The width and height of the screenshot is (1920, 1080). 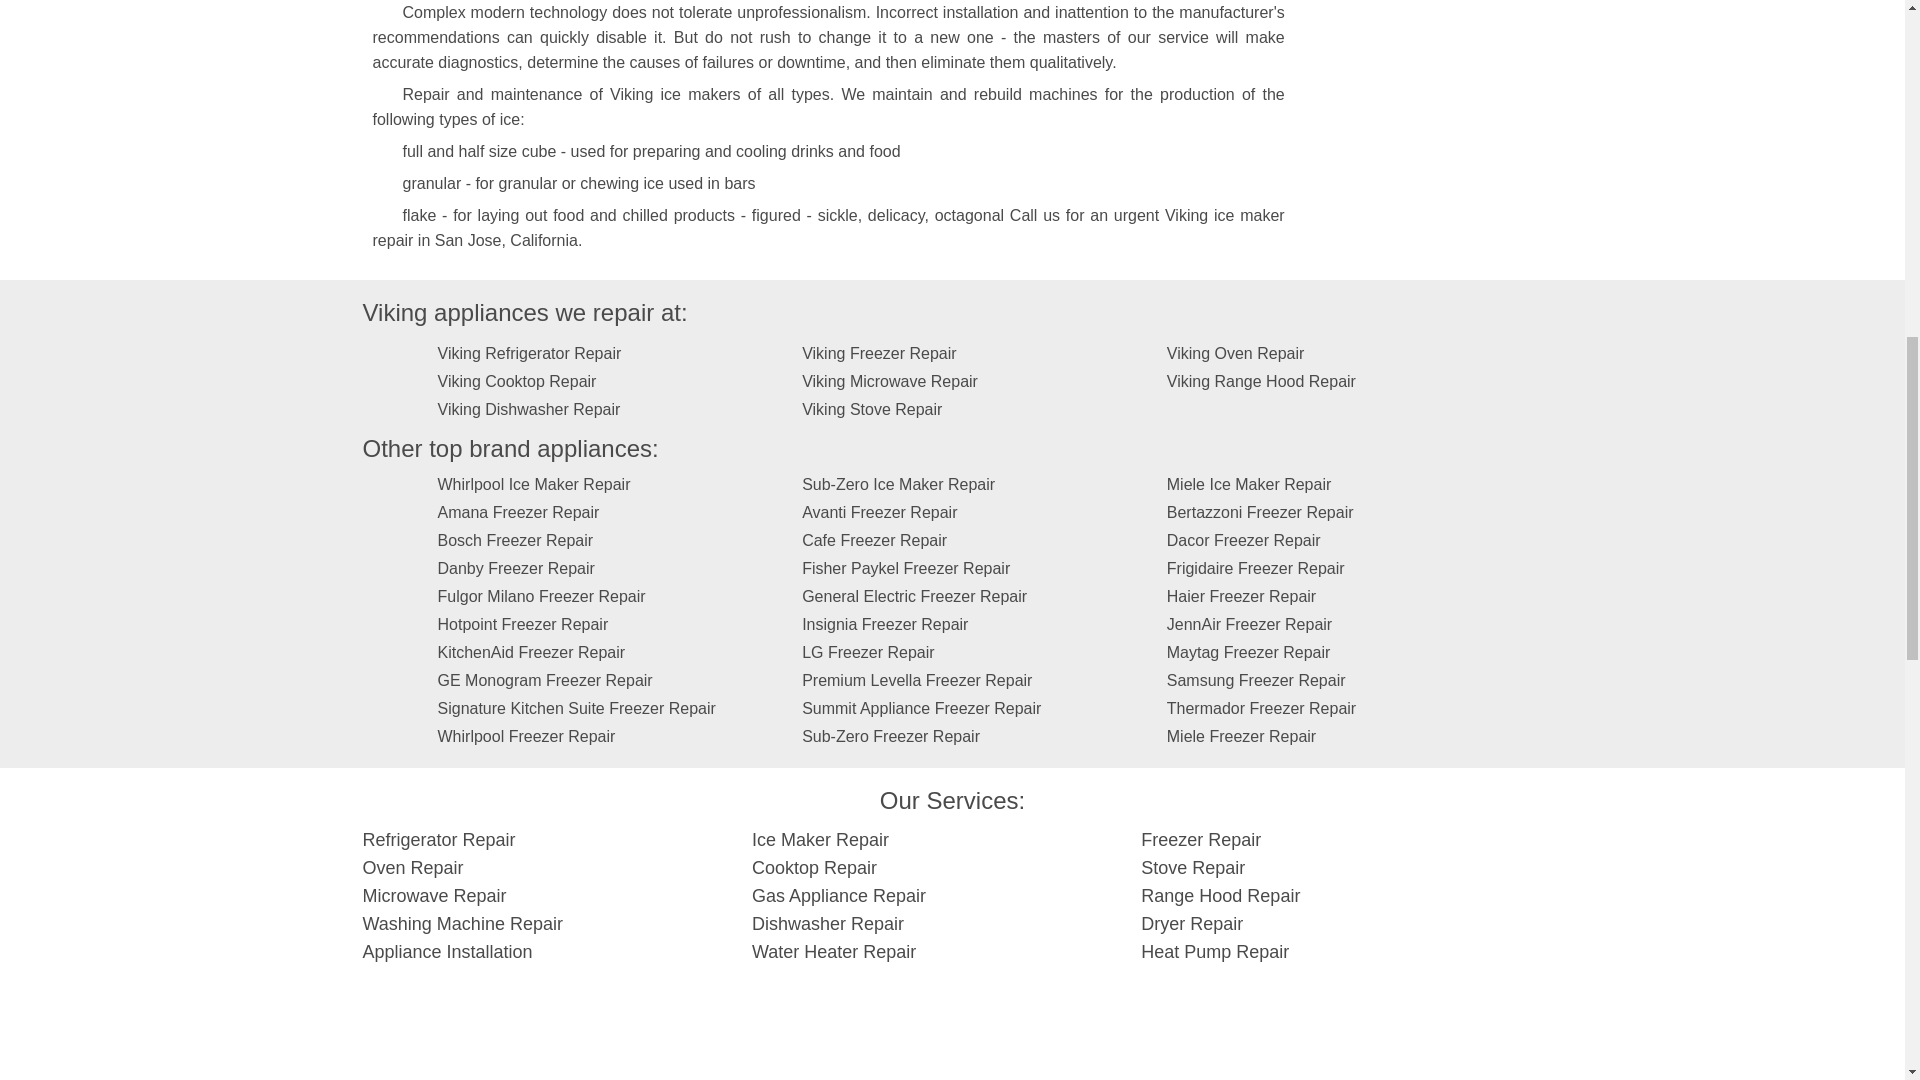 What do you see at coordinates (1250, 624) in the screenshot?
I see `JennAir Freezer Repair` at bounding box center [1250, 624].